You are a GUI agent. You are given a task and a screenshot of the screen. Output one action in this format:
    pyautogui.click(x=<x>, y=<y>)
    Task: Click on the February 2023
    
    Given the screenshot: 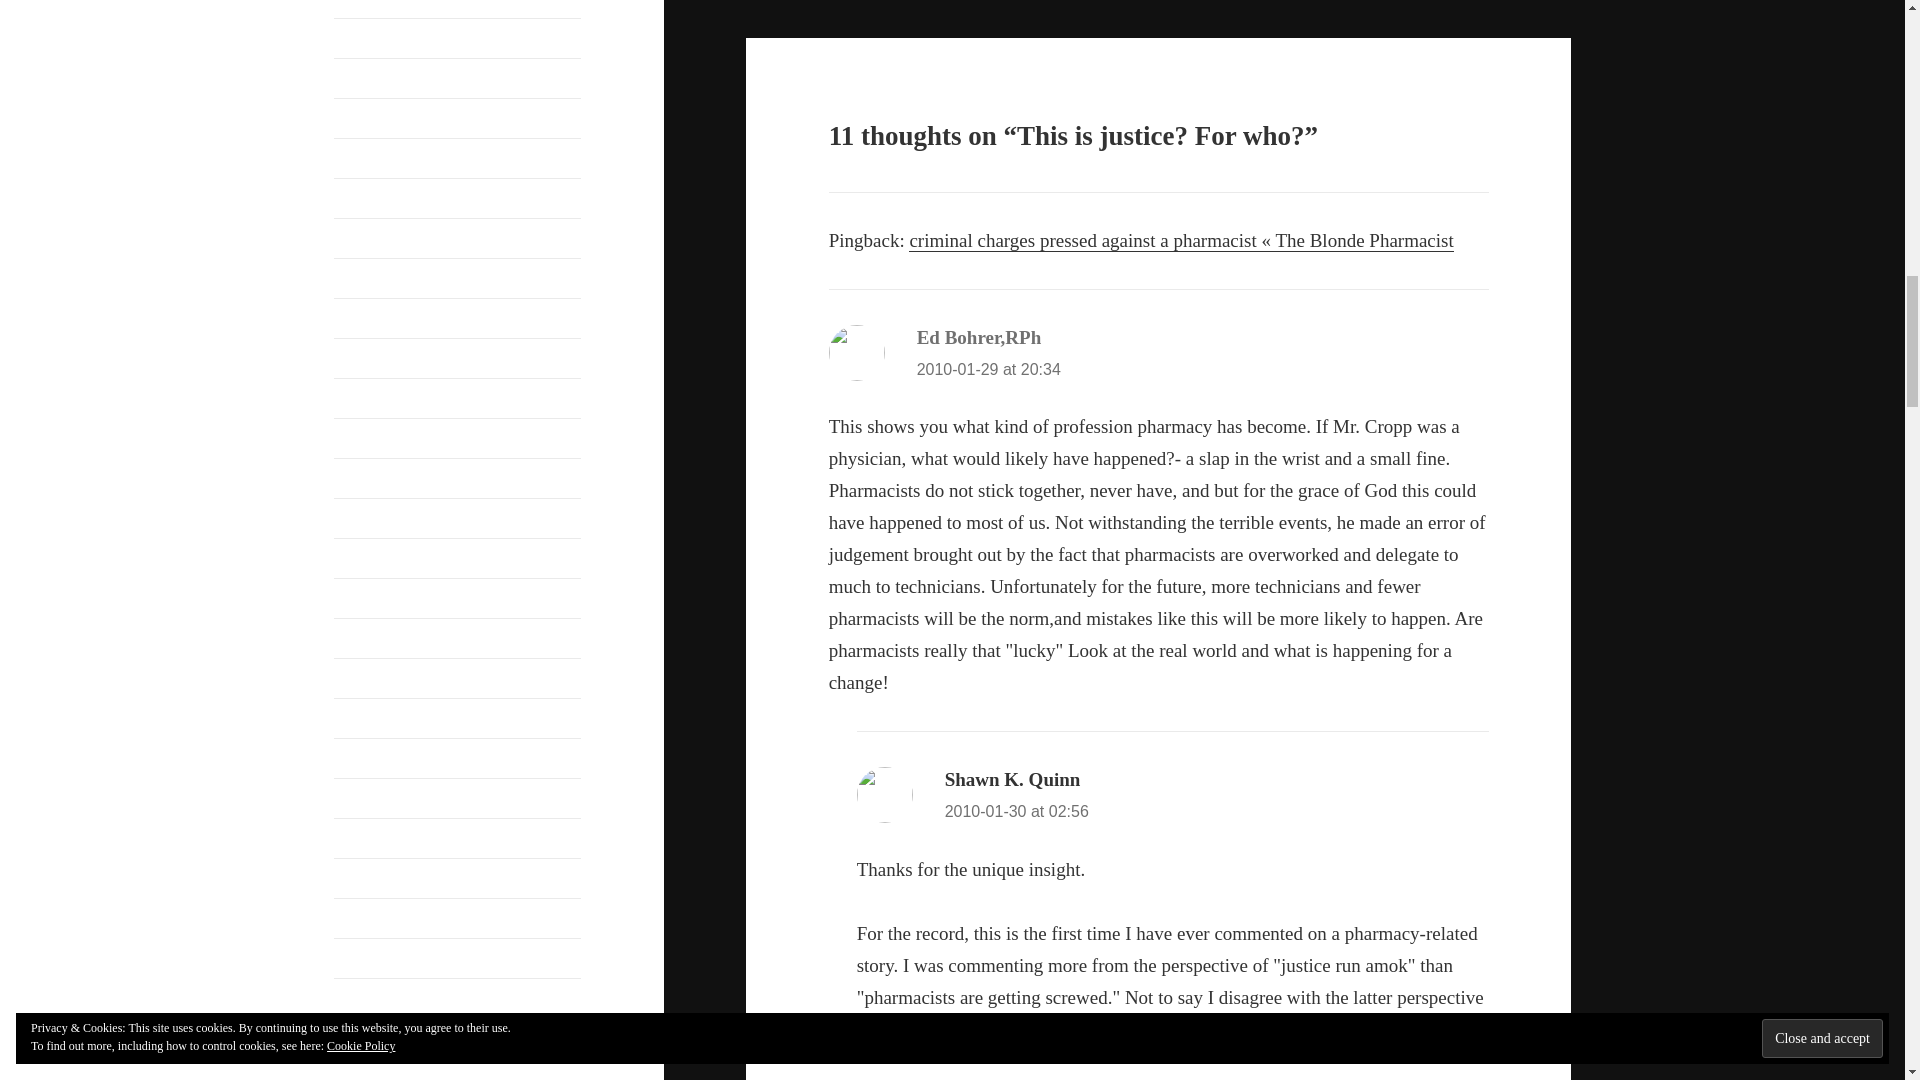 What is the action you would take?
    pyautogui.click(x=381, y=158)
    